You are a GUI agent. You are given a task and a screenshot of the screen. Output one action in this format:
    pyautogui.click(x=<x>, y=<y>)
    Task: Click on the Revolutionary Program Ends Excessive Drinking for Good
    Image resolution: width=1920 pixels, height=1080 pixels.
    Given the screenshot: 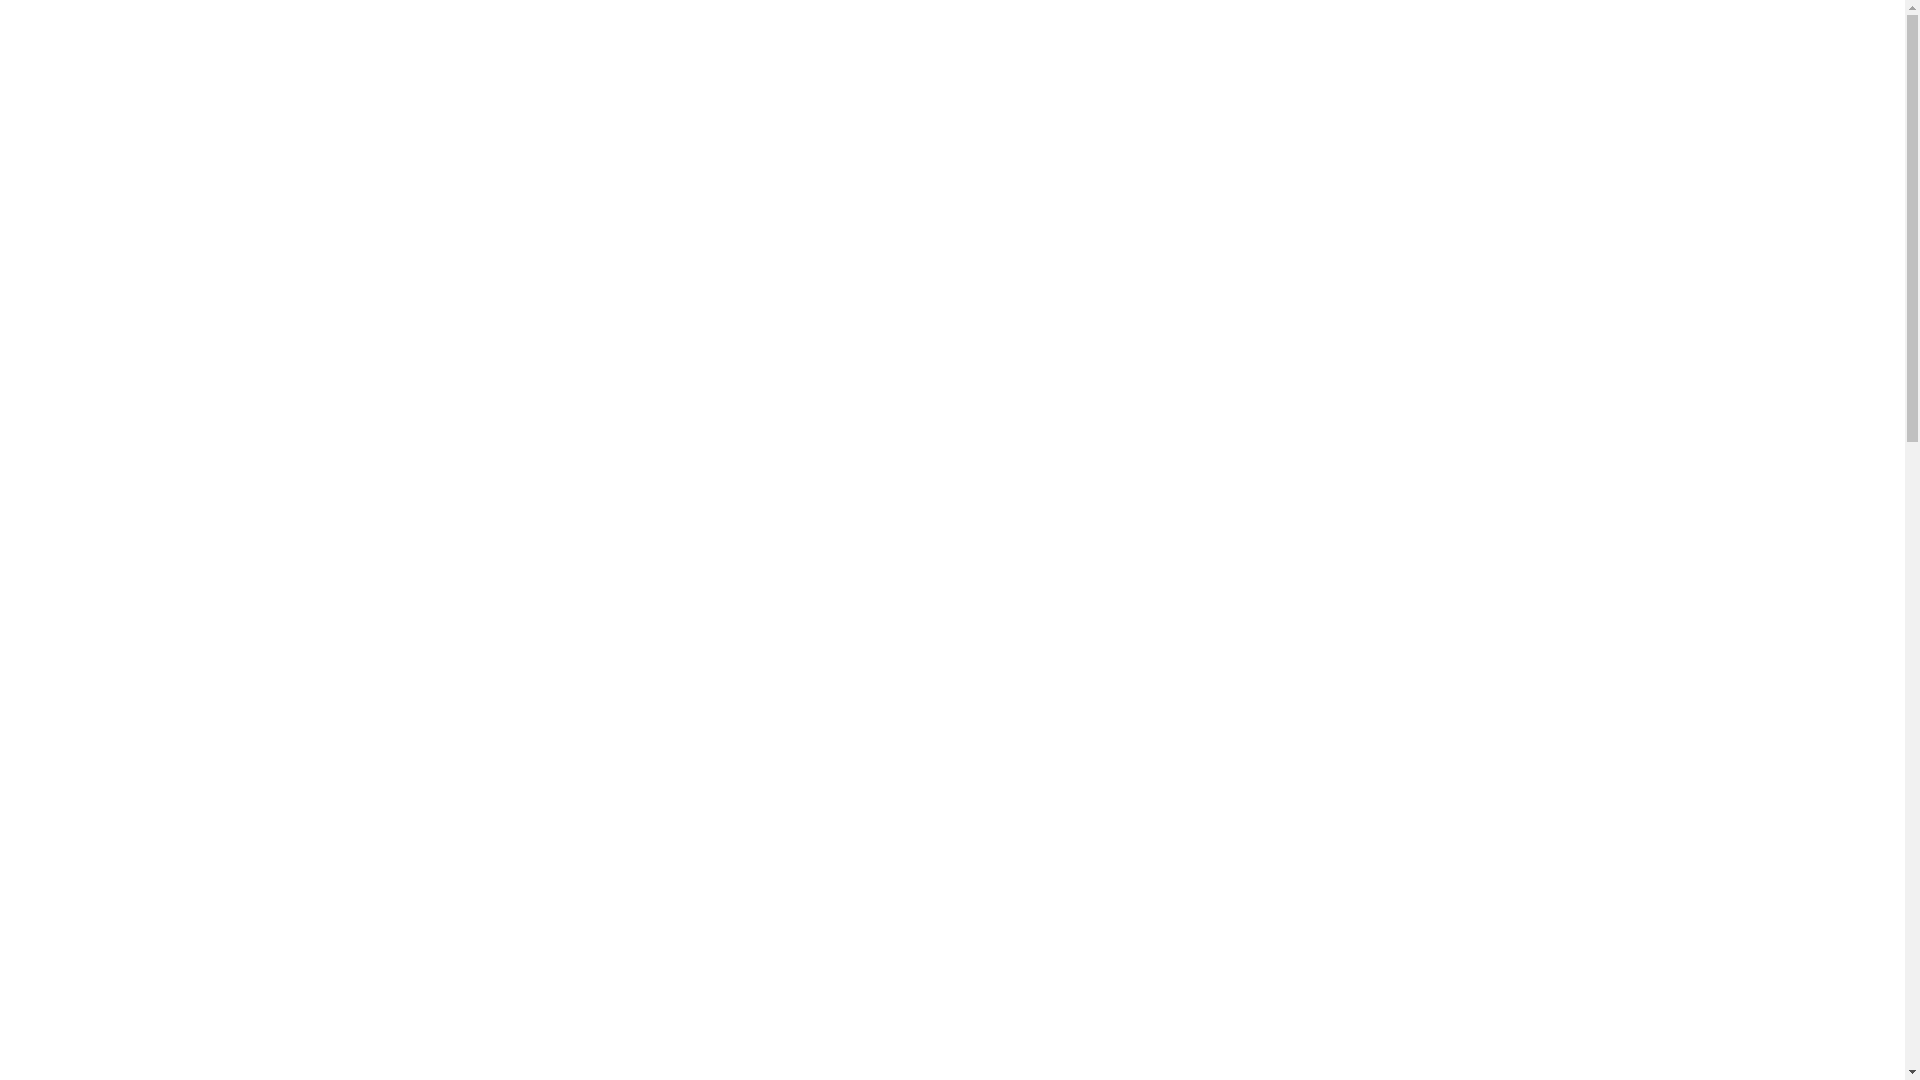 What is the action you would take?
    pyautogui.click(x=1390, y=292)
    